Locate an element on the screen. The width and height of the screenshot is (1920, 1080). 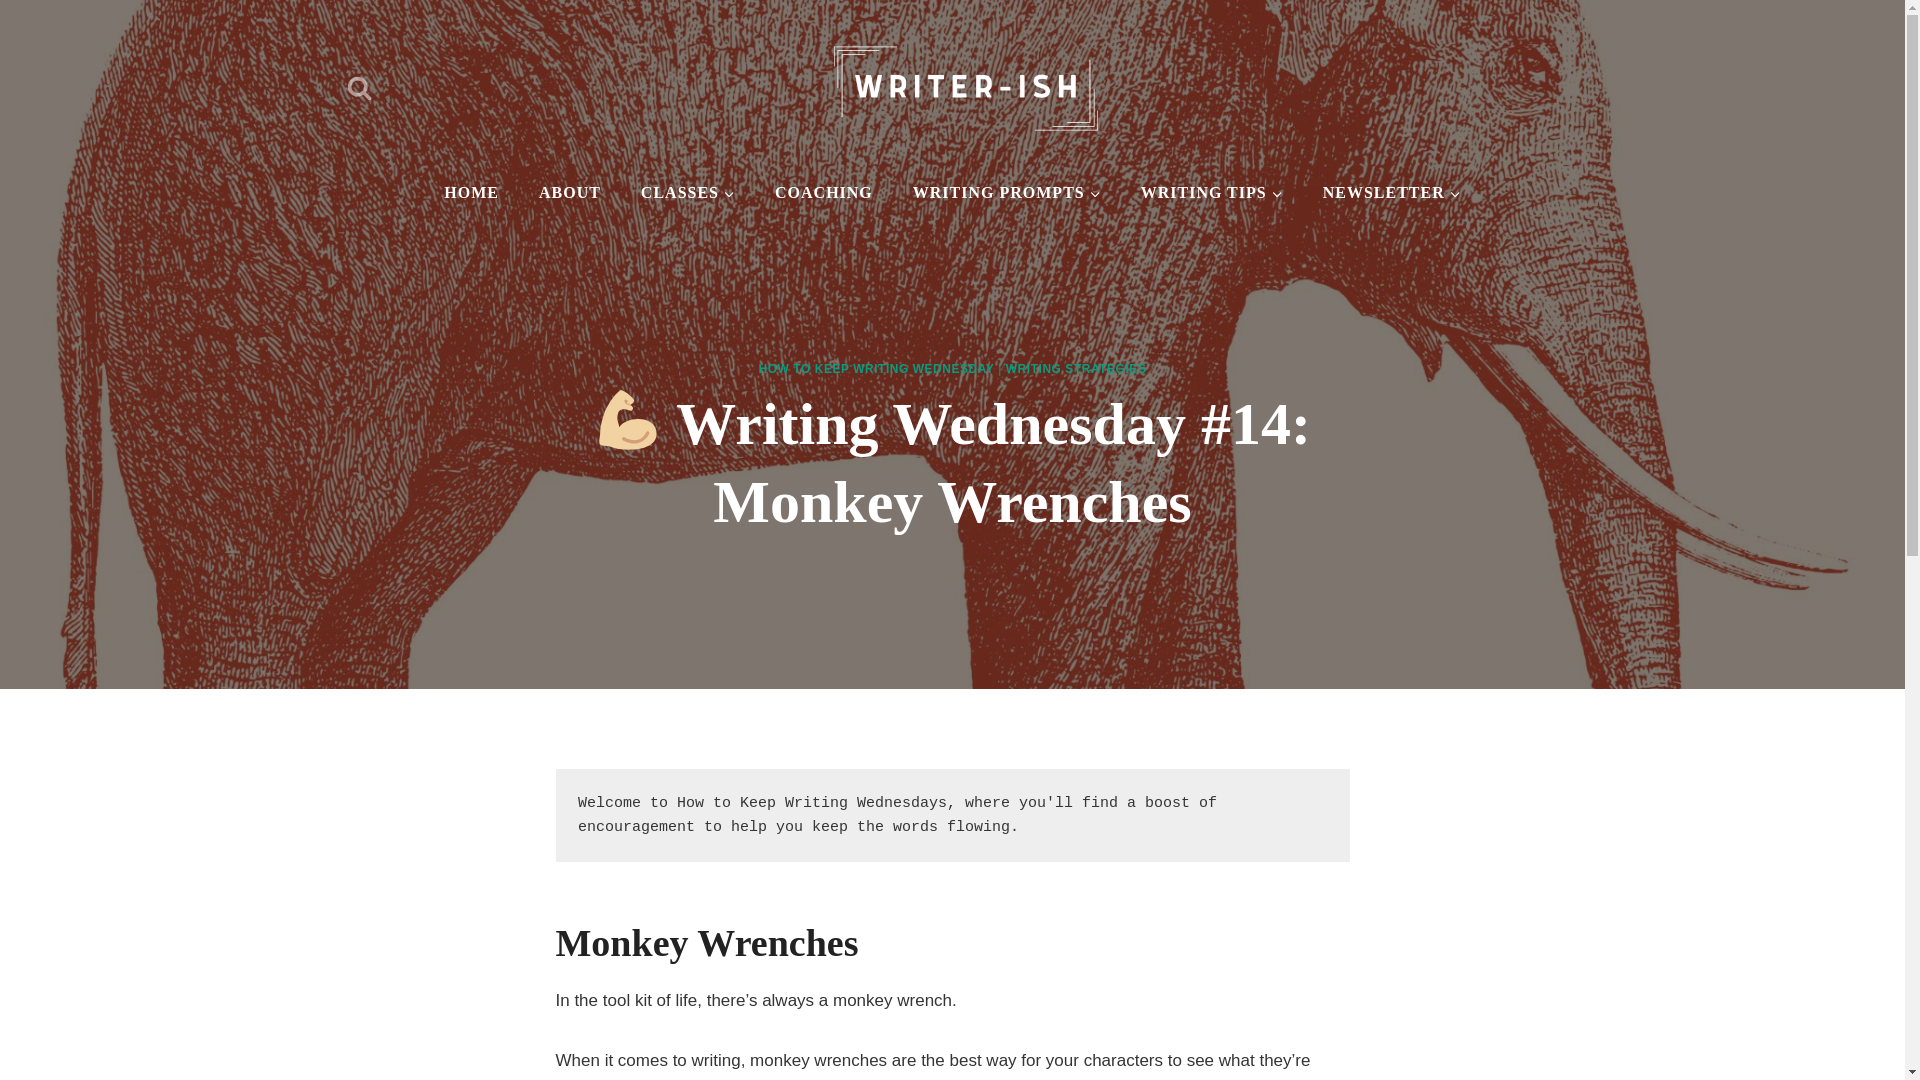
COACHING is located at coordinates (823, 193).